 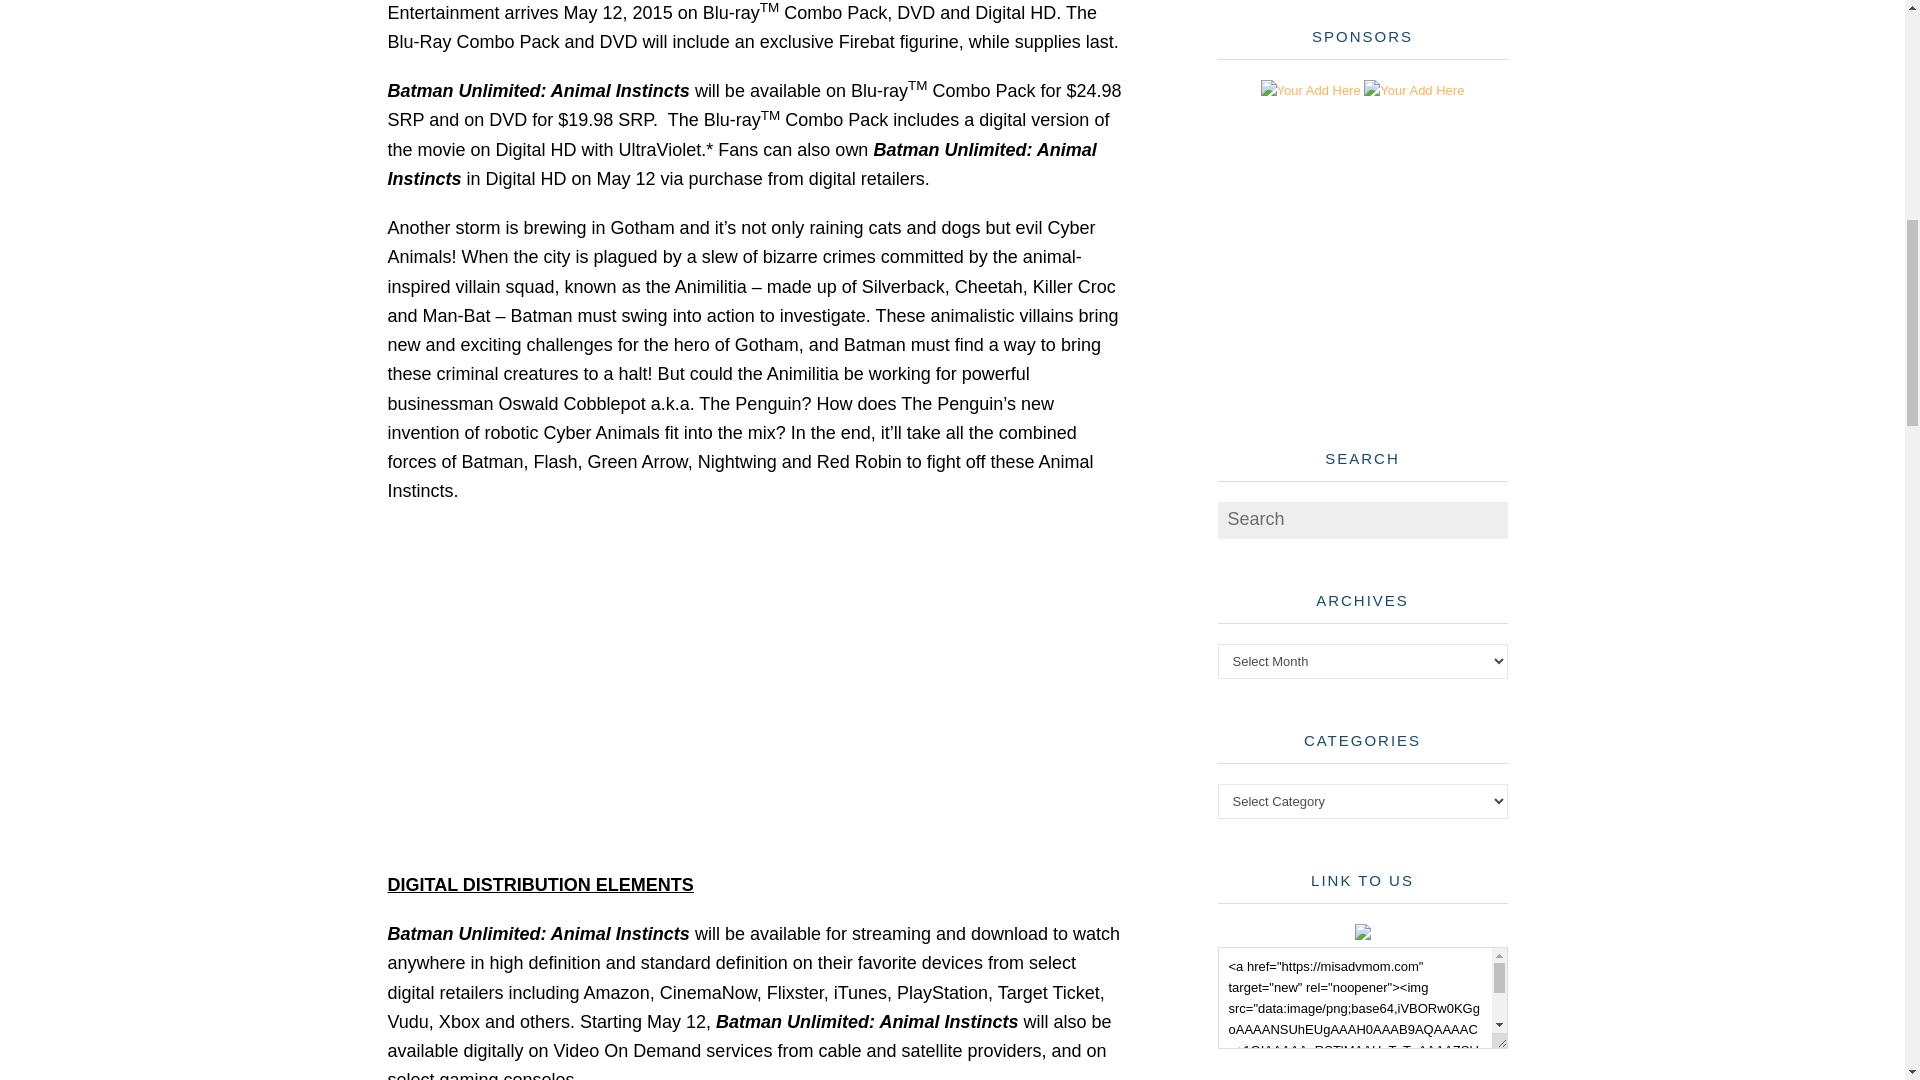 I want to click on Advertisement, so click(x=1368, y=266).